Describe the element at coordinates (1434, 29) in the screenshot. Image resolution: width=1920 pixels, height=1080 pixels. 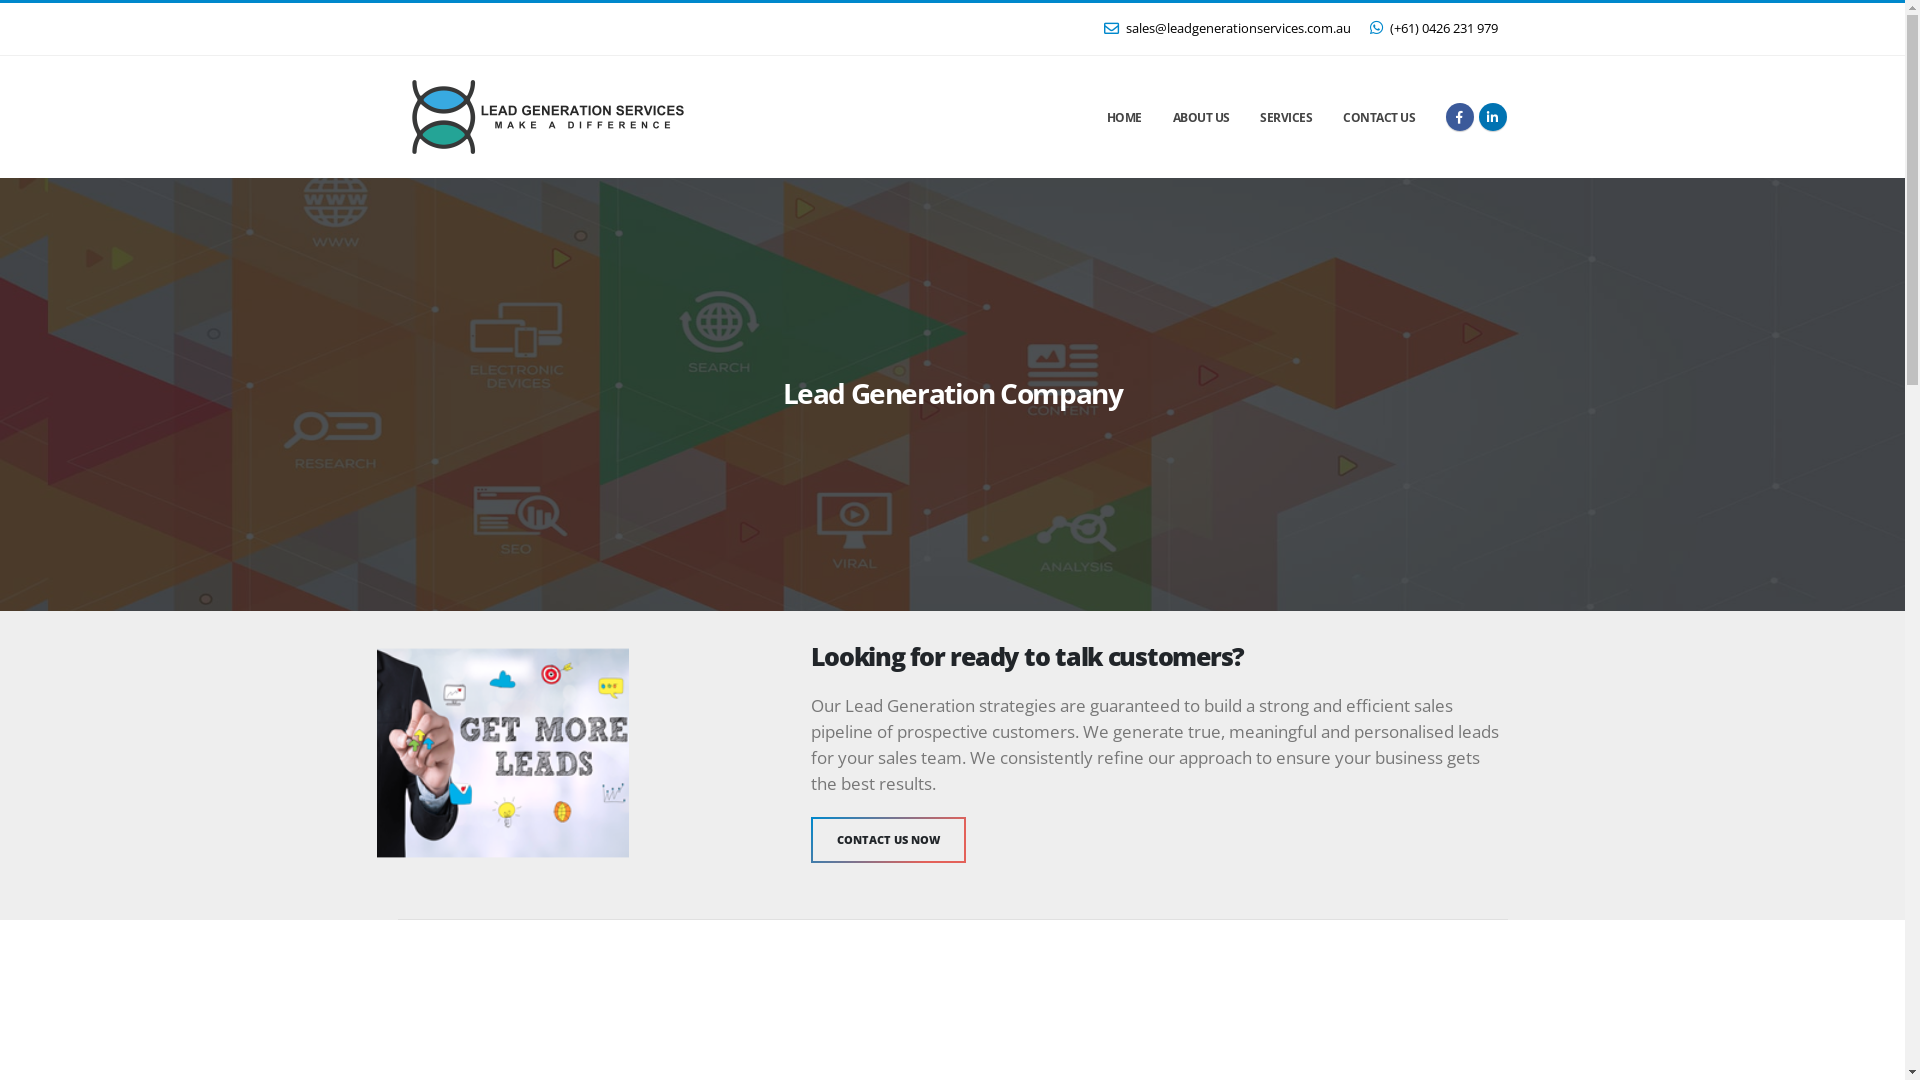
I see `(+61) 0426 231 979` at that location.